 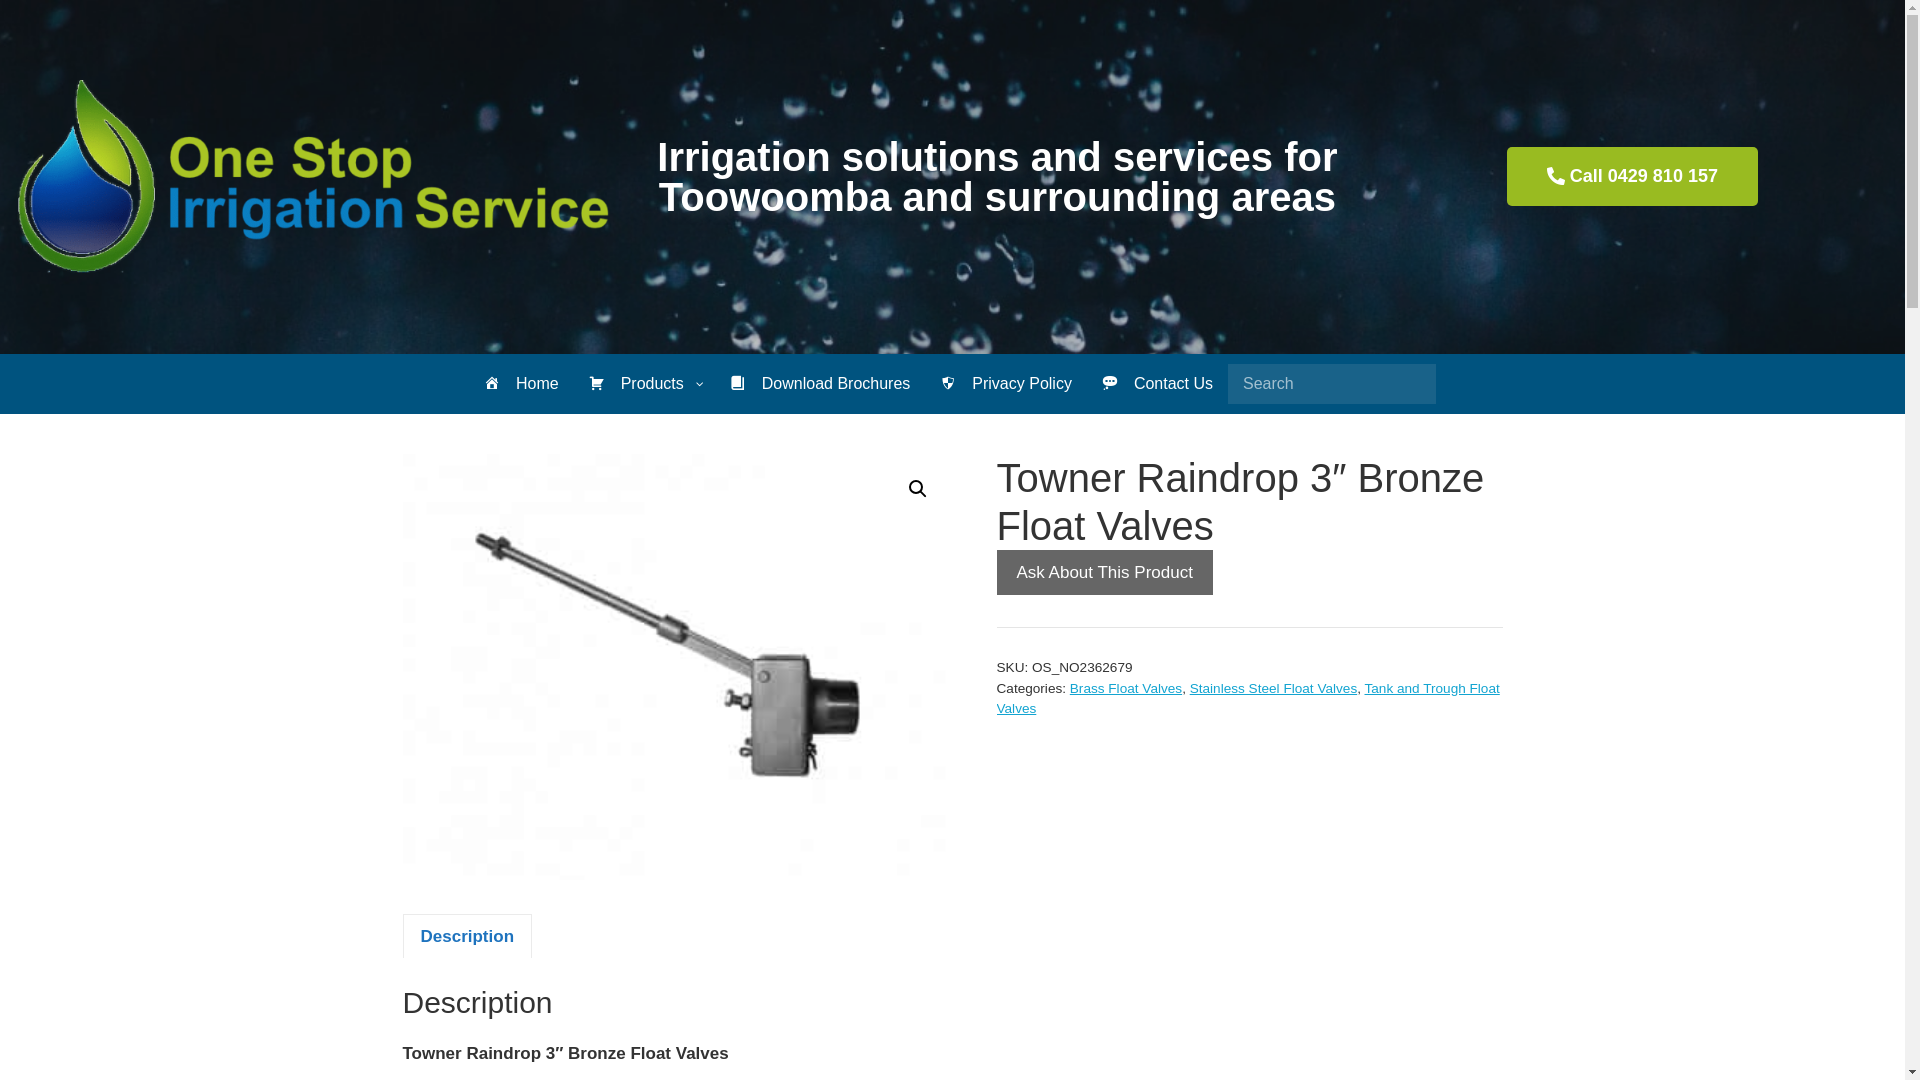 I want to click on Stainless Steel Float Valves, so click(x=1274, y=688).